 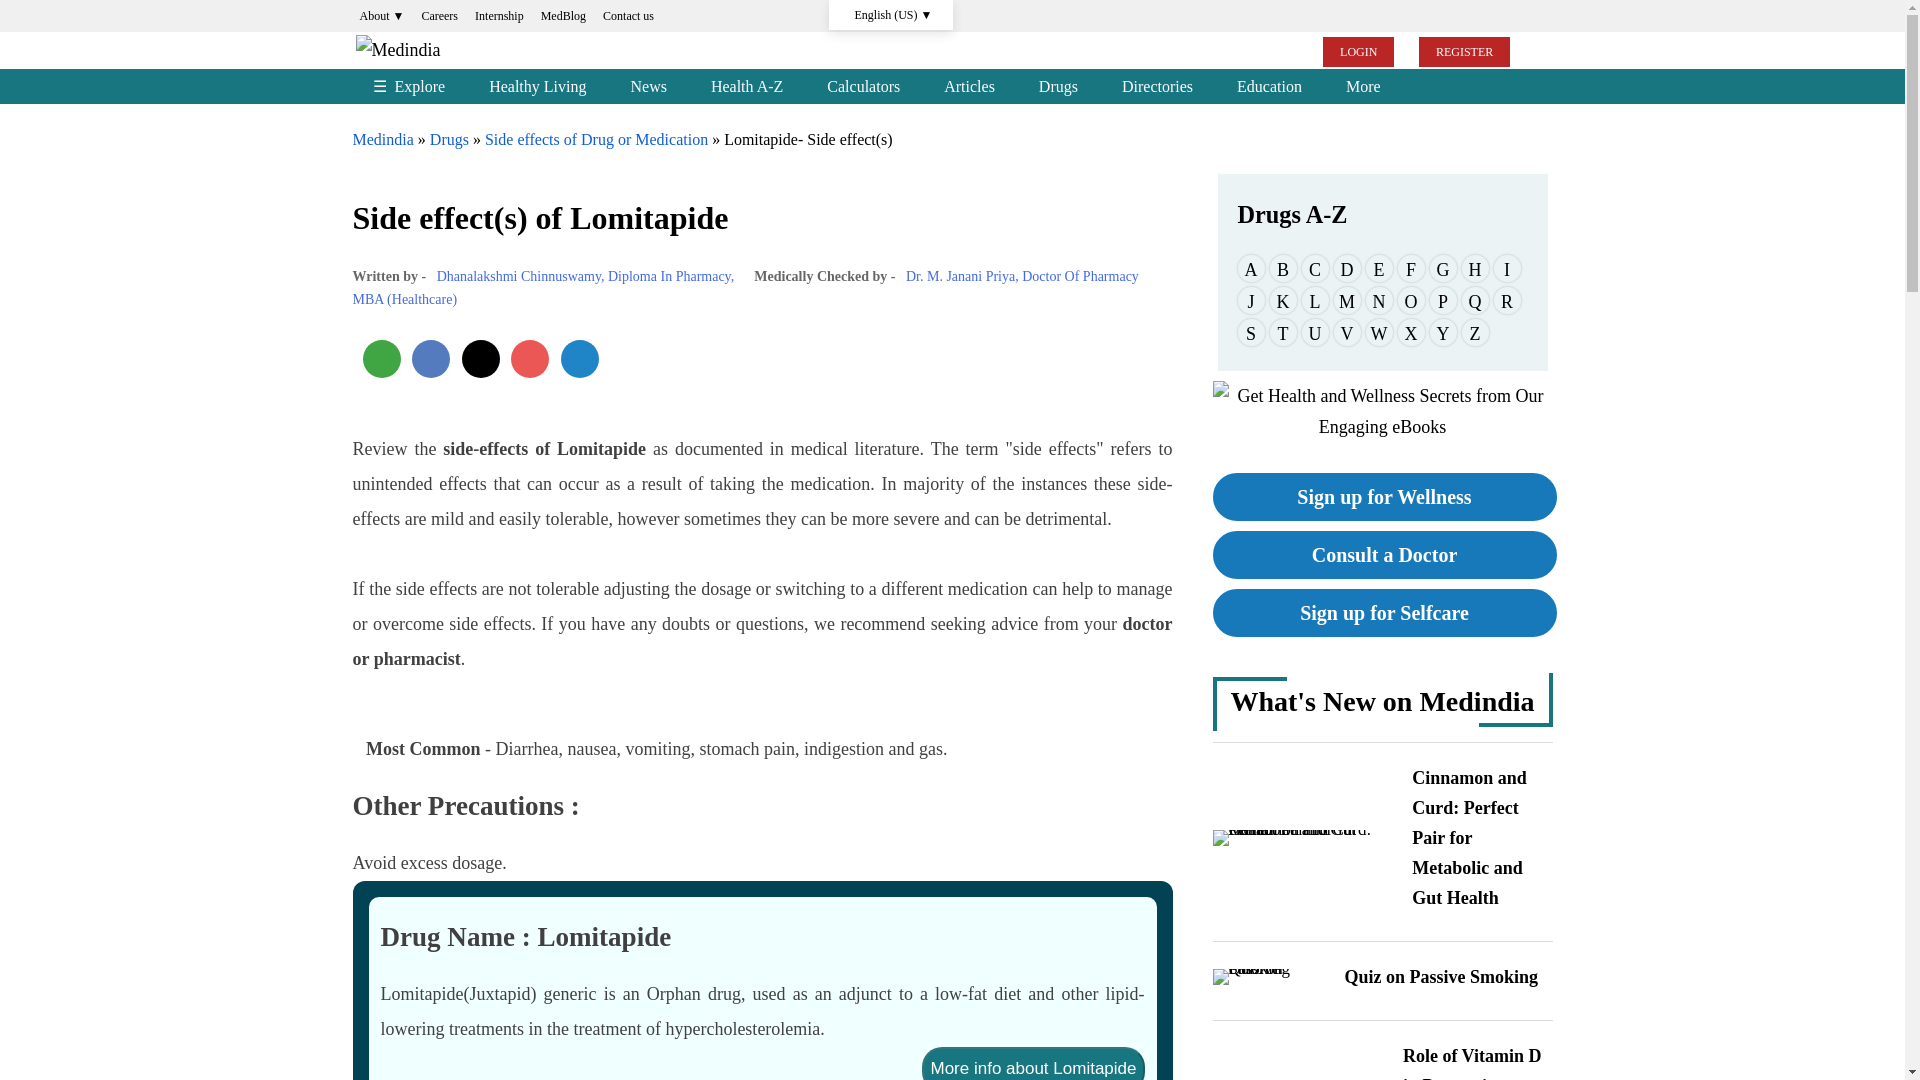 What do you see at coordinates (1058, 86) in the screenshot?
I see `Drugs` at bounding box center [1058, 86].